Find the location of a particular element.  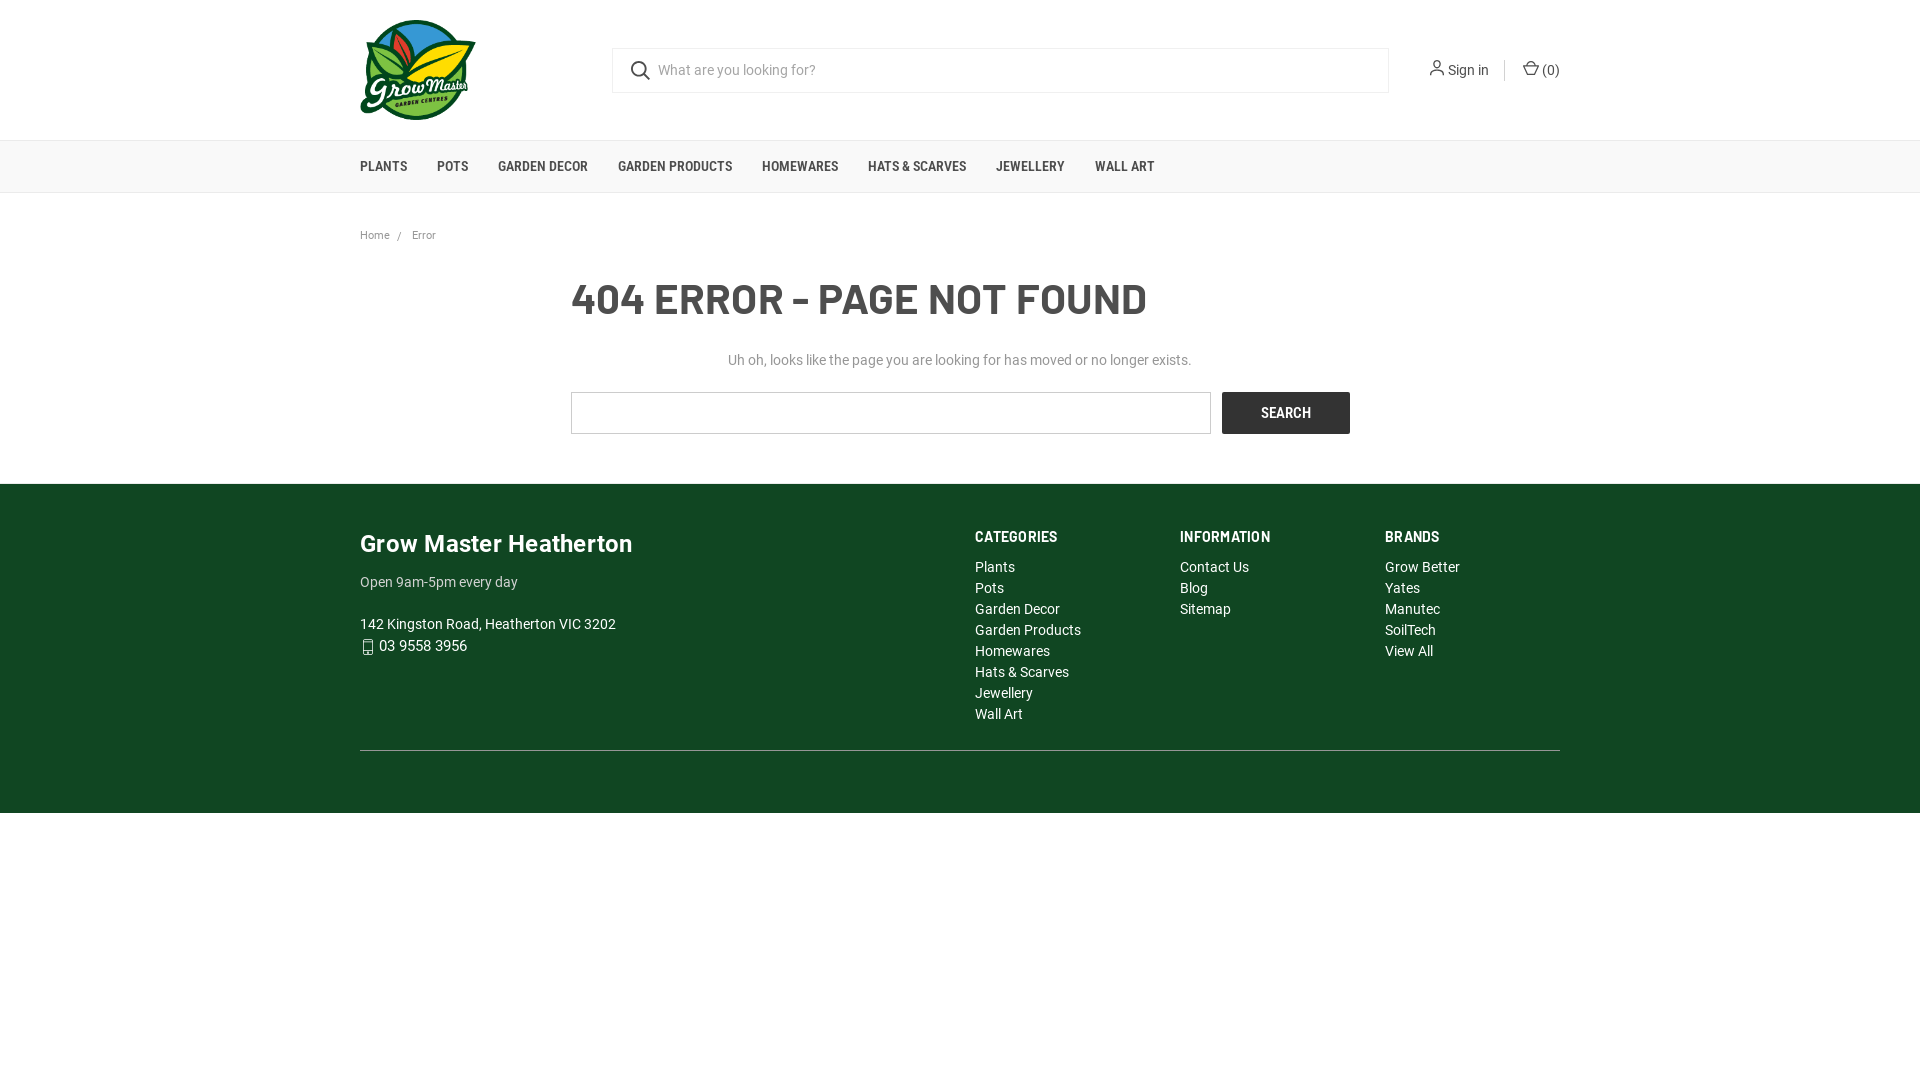

142 Kingston Road, Heatherton VIC 3202 is located at coordinates (488, 624).